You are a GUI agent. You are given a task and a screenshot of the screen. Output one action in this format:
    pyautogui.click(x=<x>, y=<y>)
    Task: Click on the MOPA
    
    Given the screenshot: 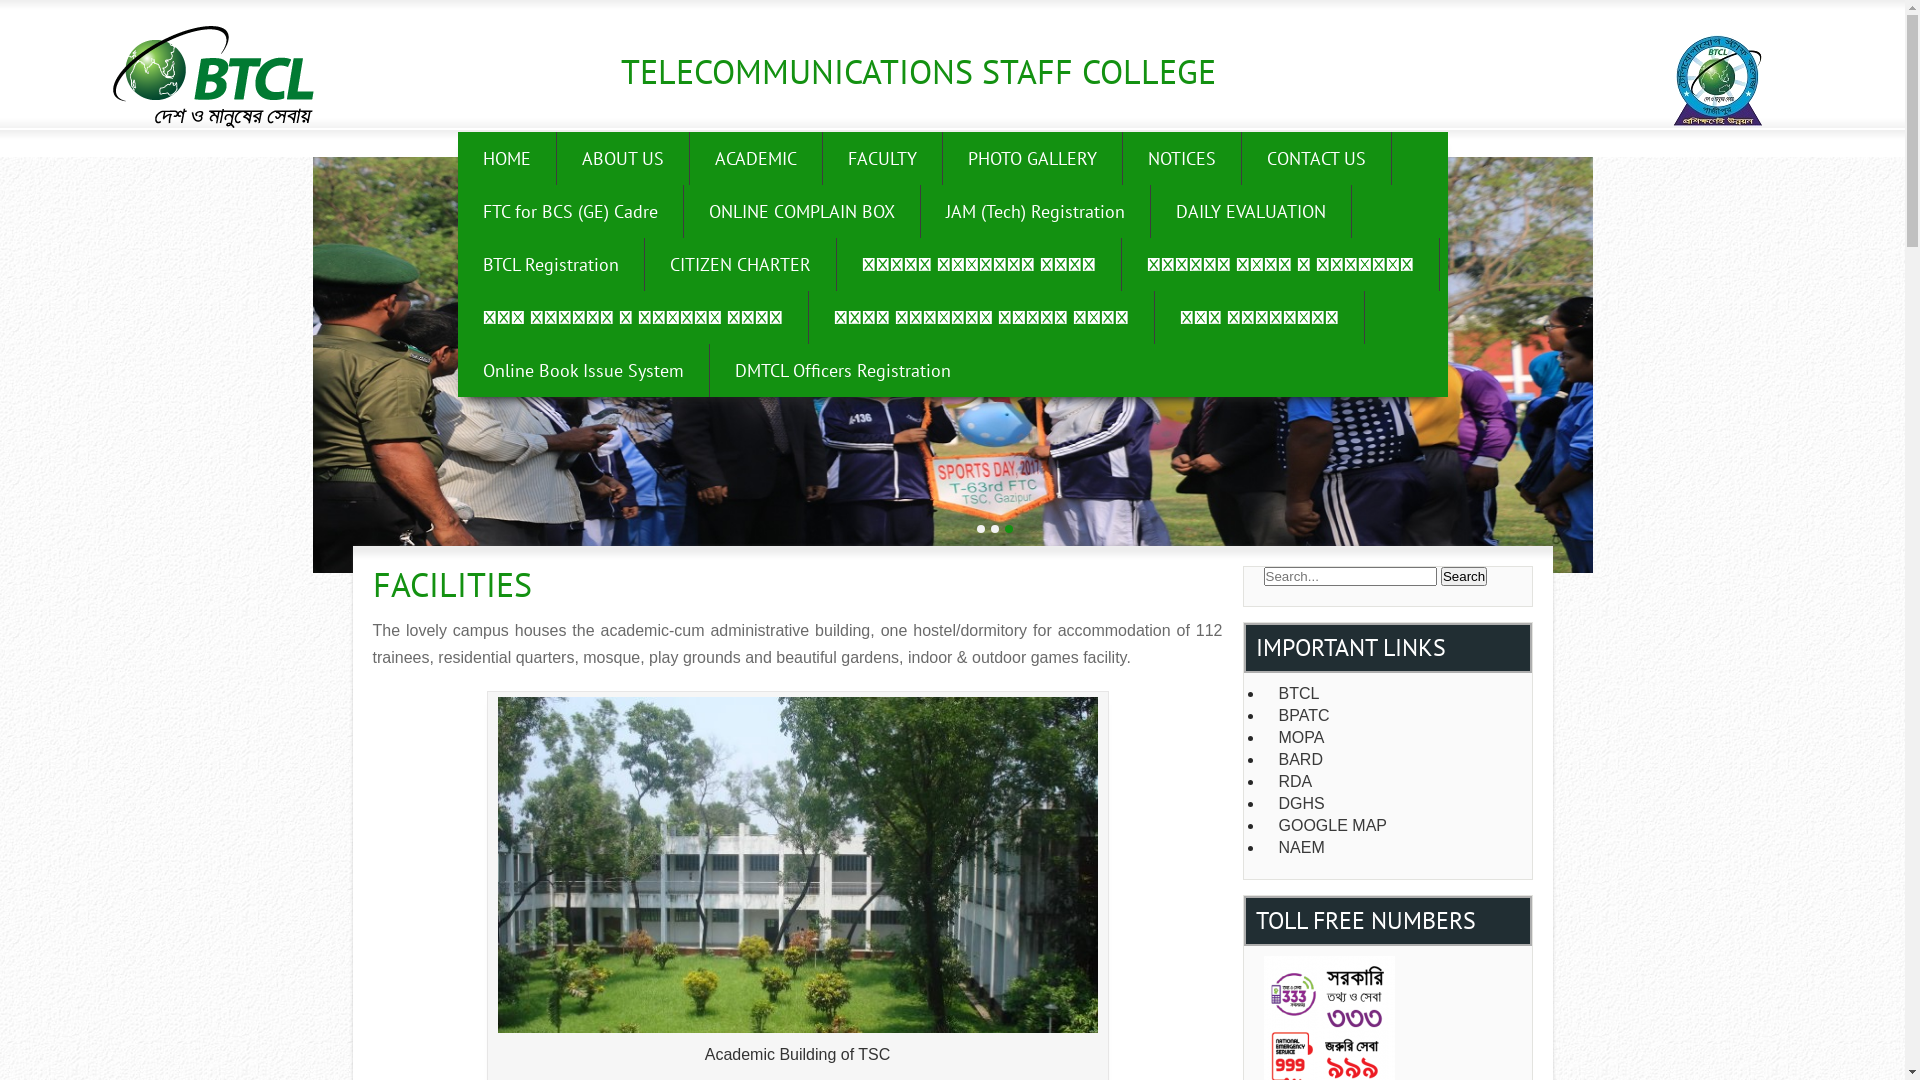 What is the action you would take?
    pyautogui.click(x=1394, y=738)
    